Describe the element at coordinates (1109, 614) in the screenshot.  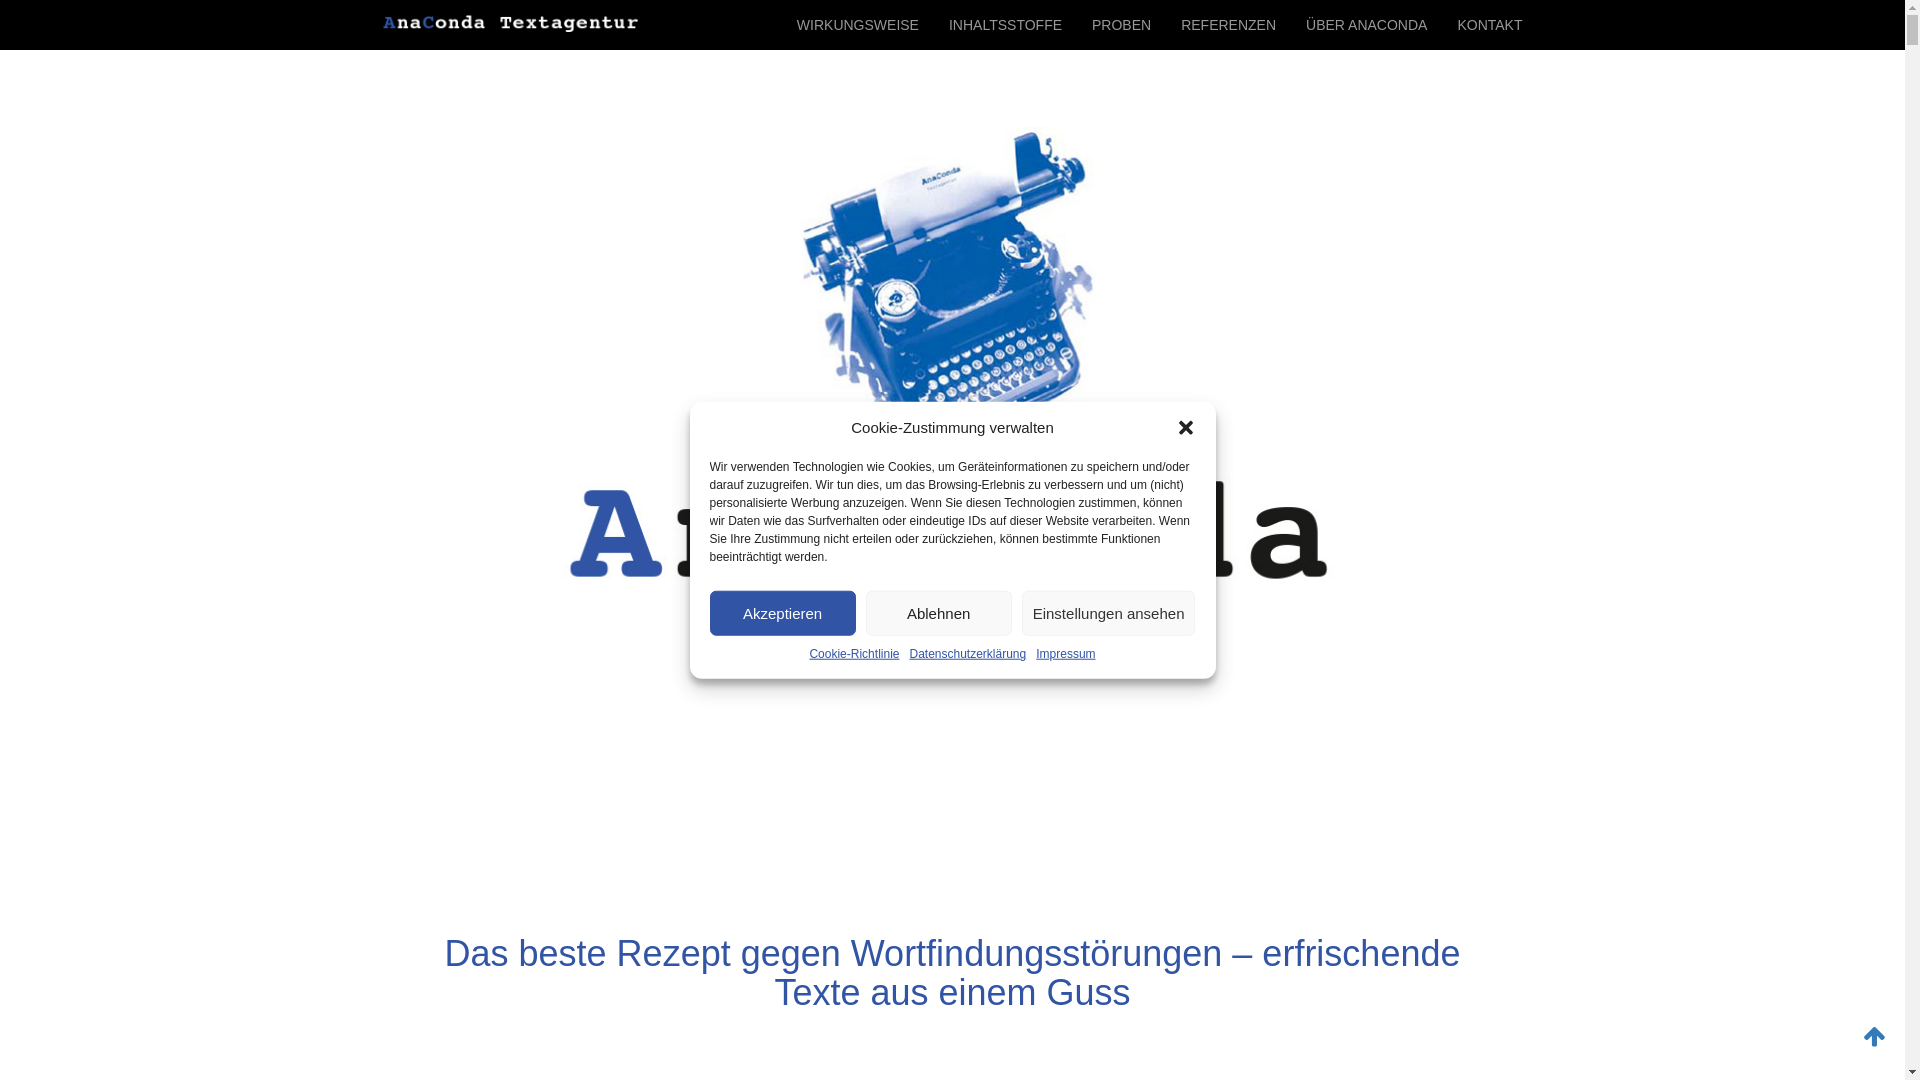
I see `Einstellungen ansehen` at that location.